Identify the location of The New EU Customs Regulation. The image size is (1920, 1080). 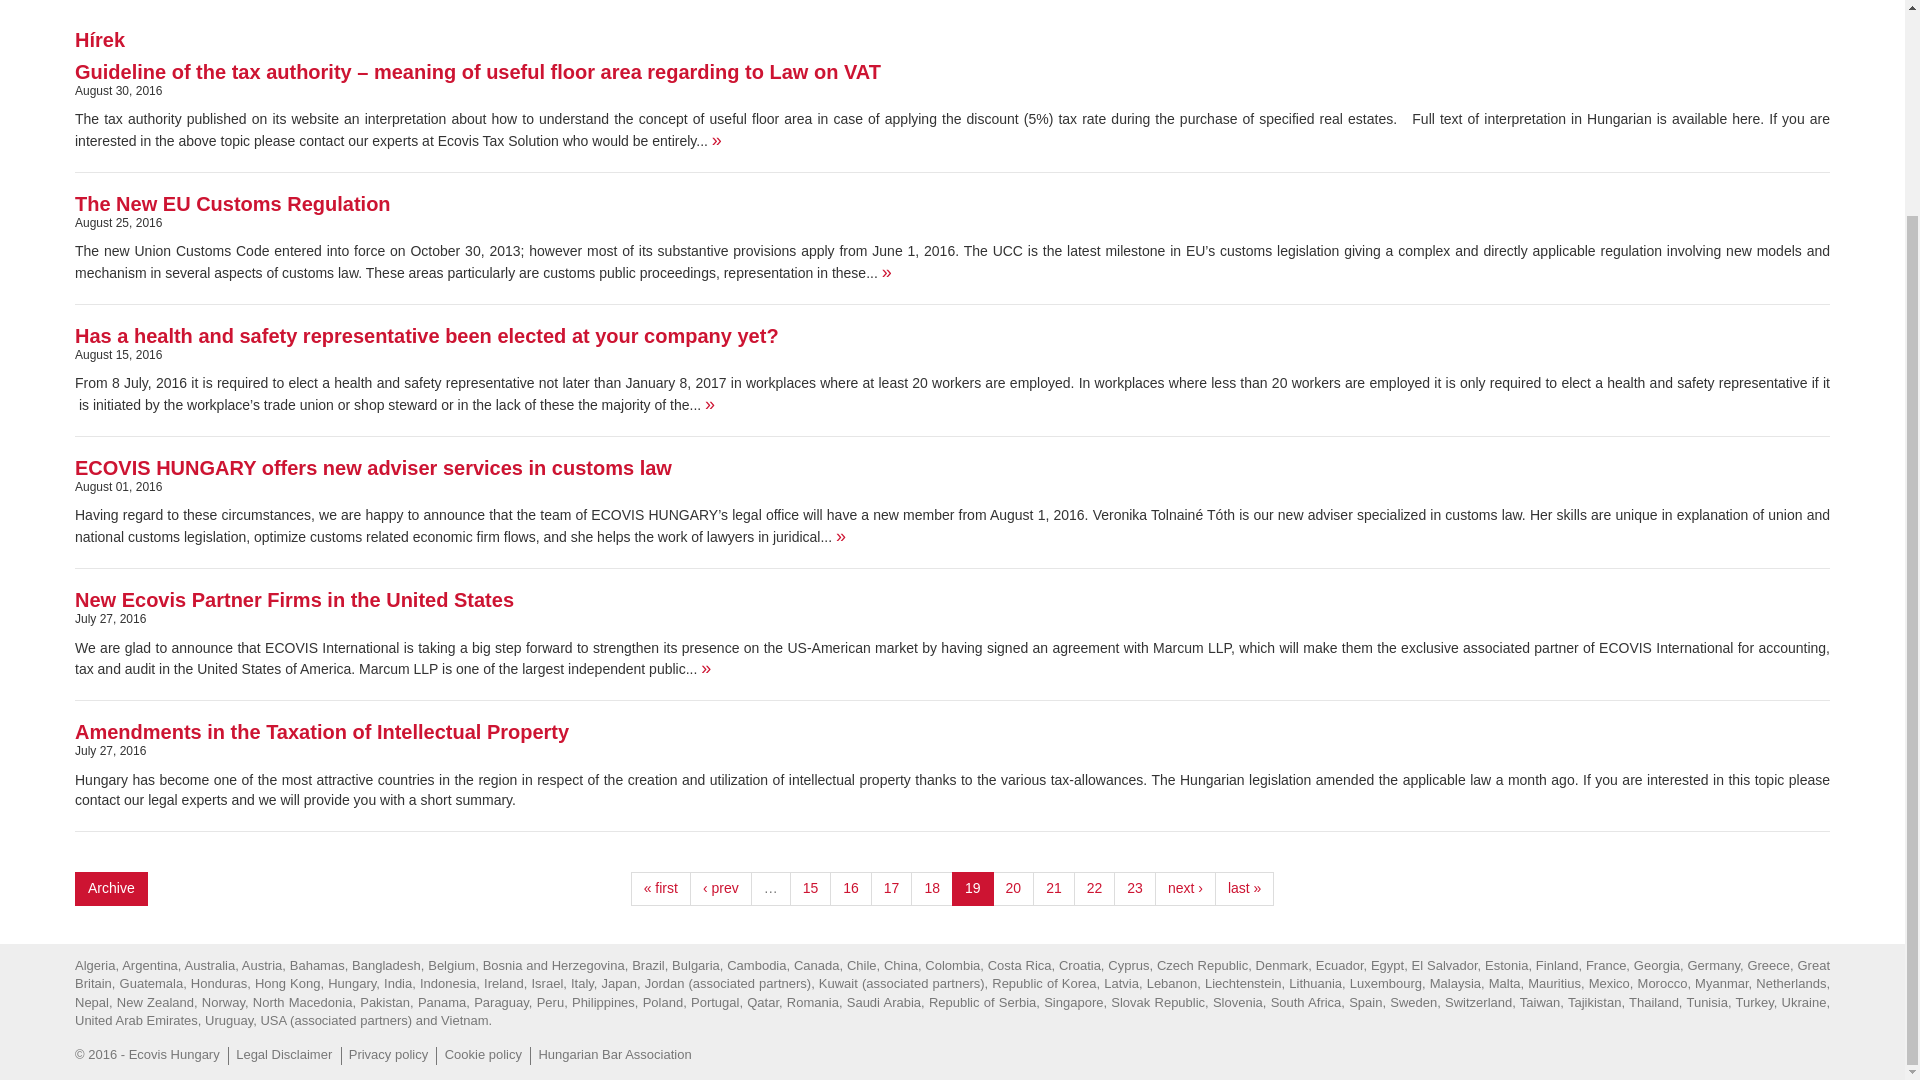
(232, 204).